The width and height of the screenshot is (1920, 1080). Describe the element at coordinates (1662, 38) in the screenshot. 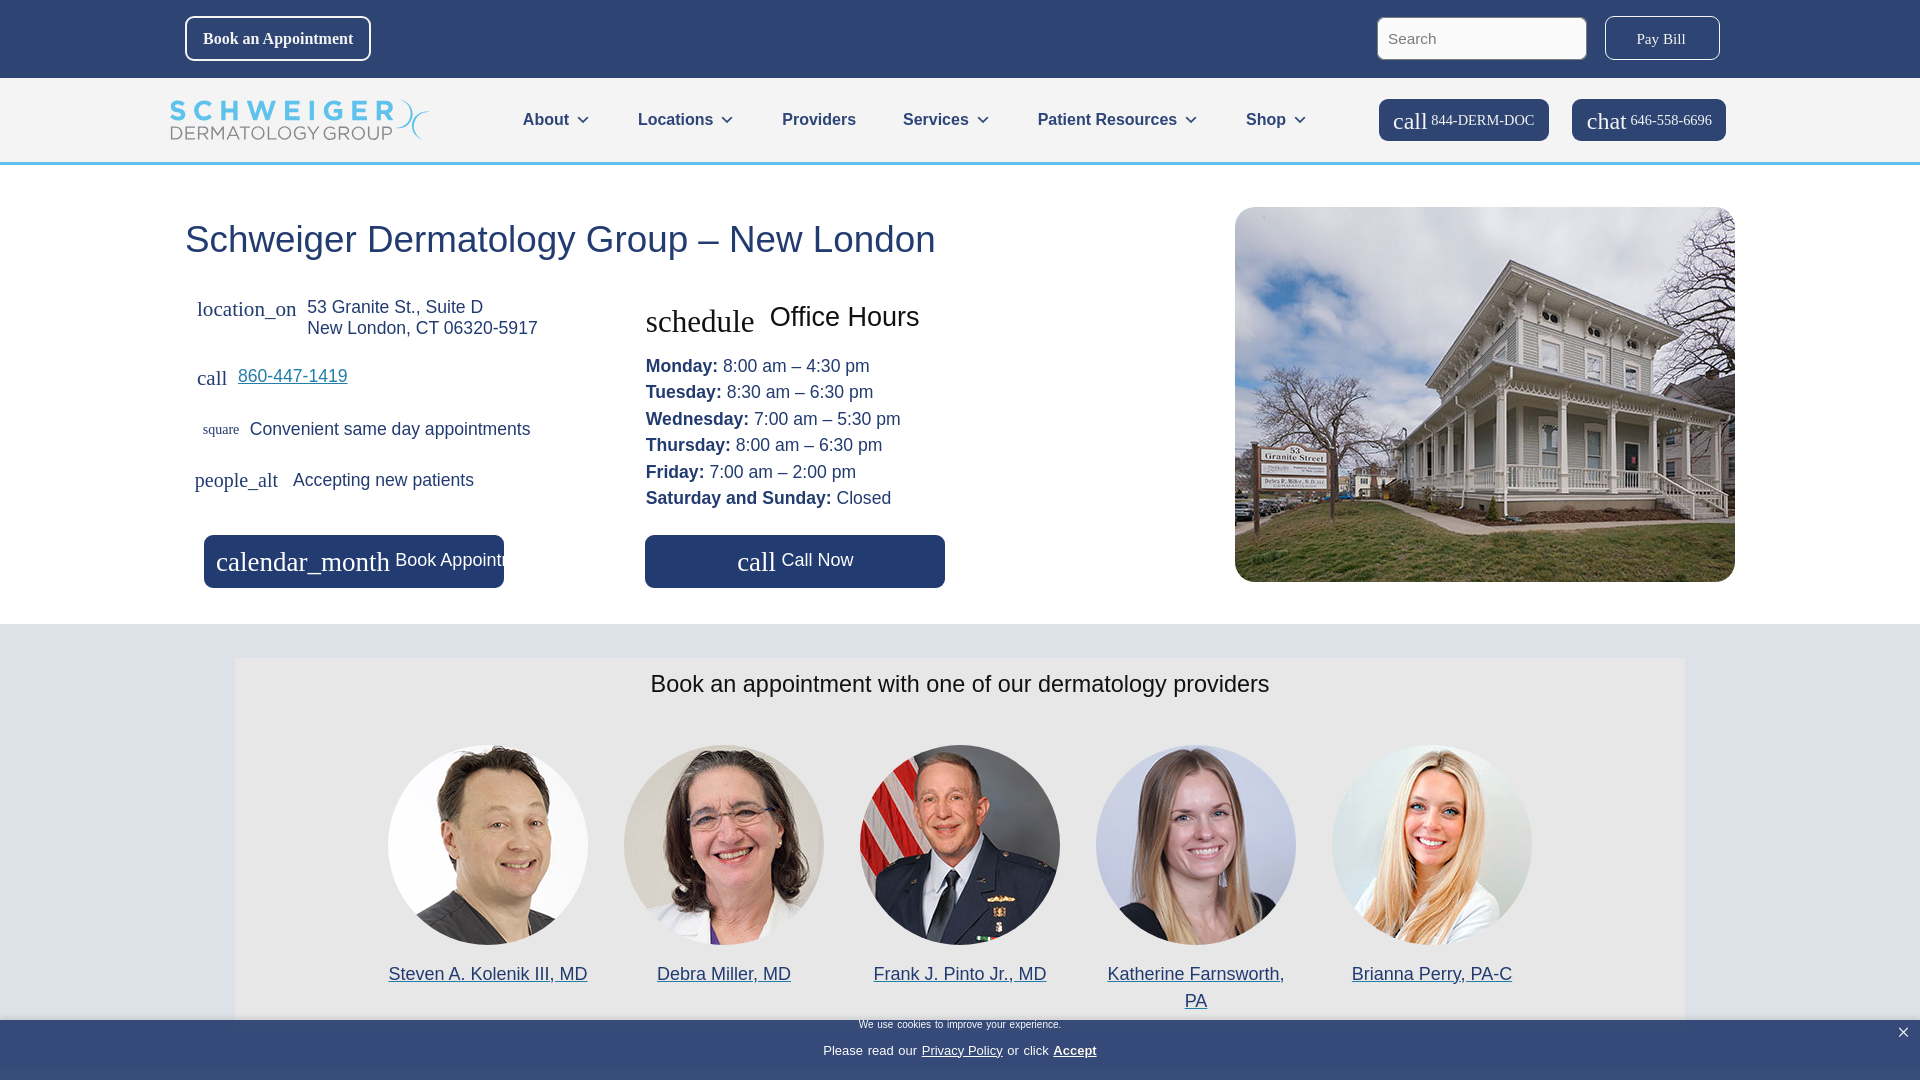

I see `Pay Bill` at that location.